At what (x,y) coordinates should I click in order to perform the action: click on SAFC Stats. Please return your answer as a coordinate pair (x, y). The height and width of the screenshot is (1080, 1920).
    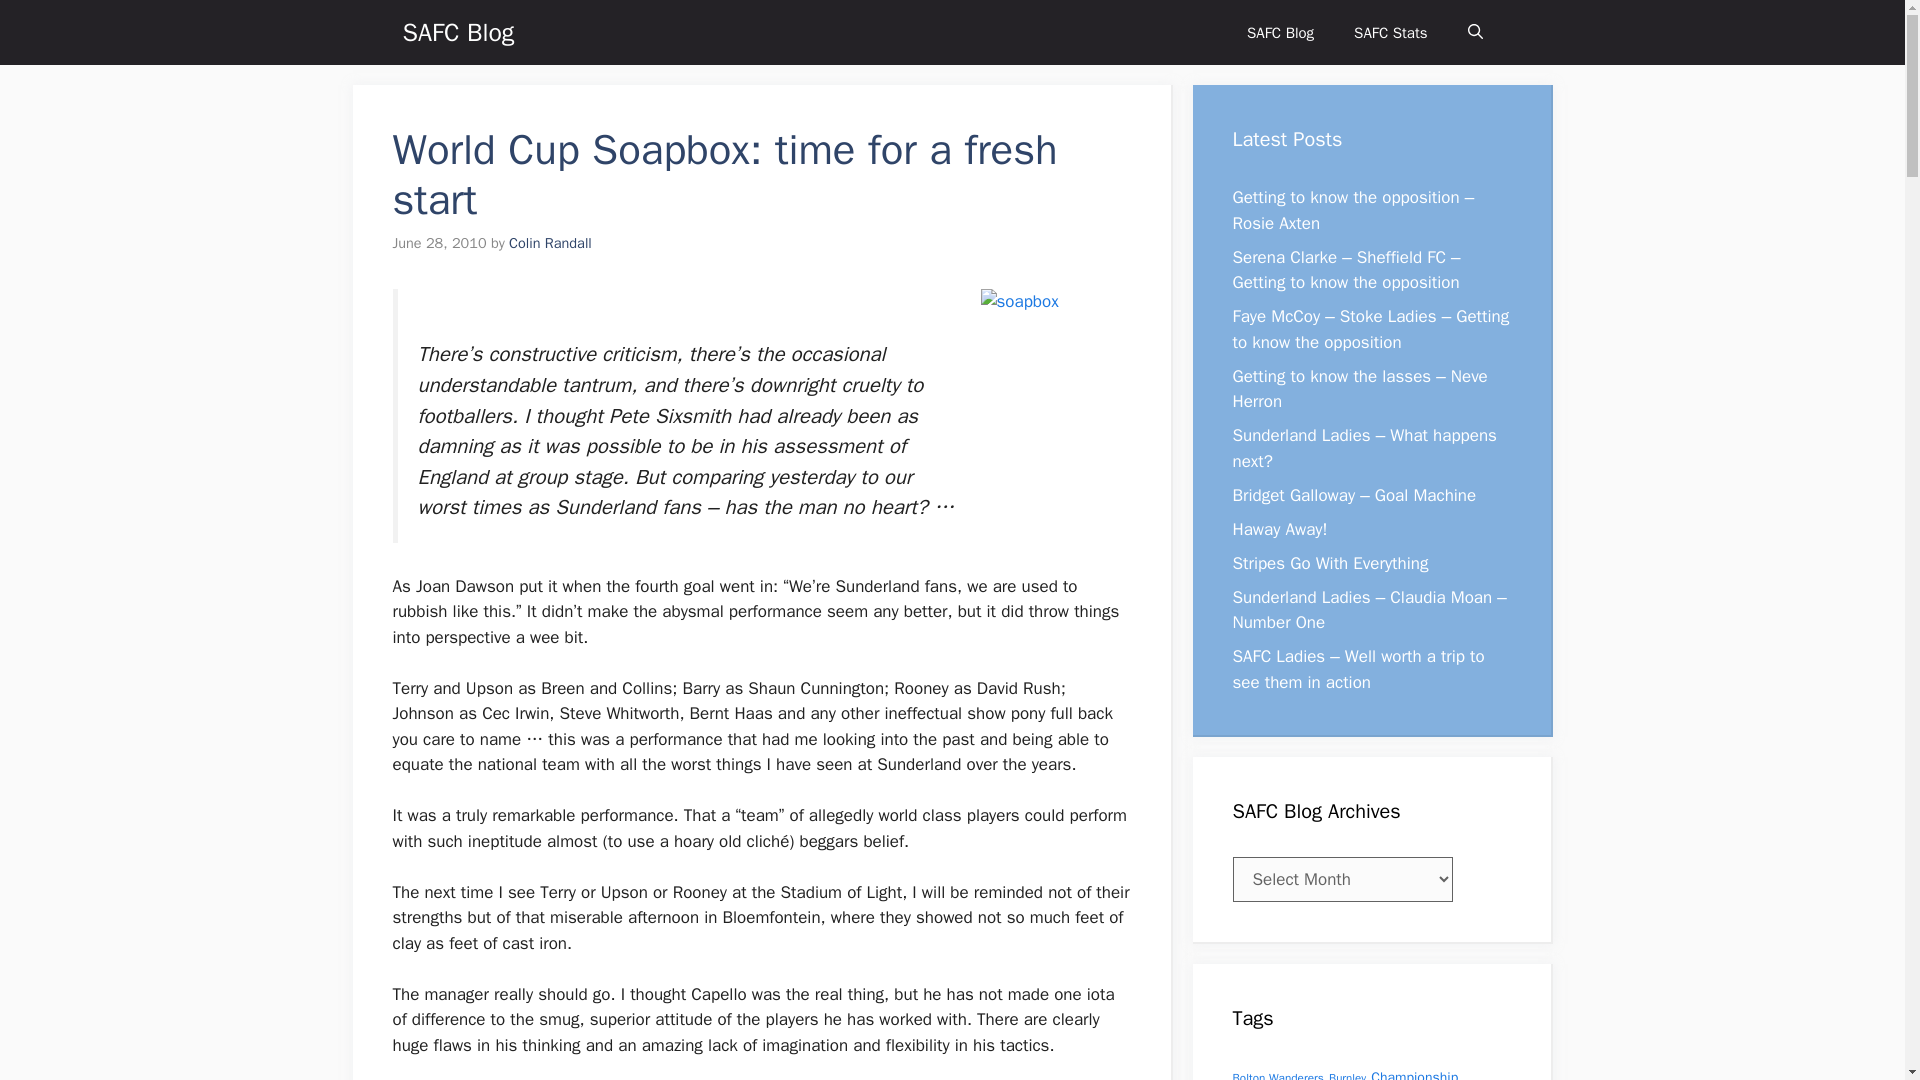
    Looking at the image, I should click on (1390, 32).